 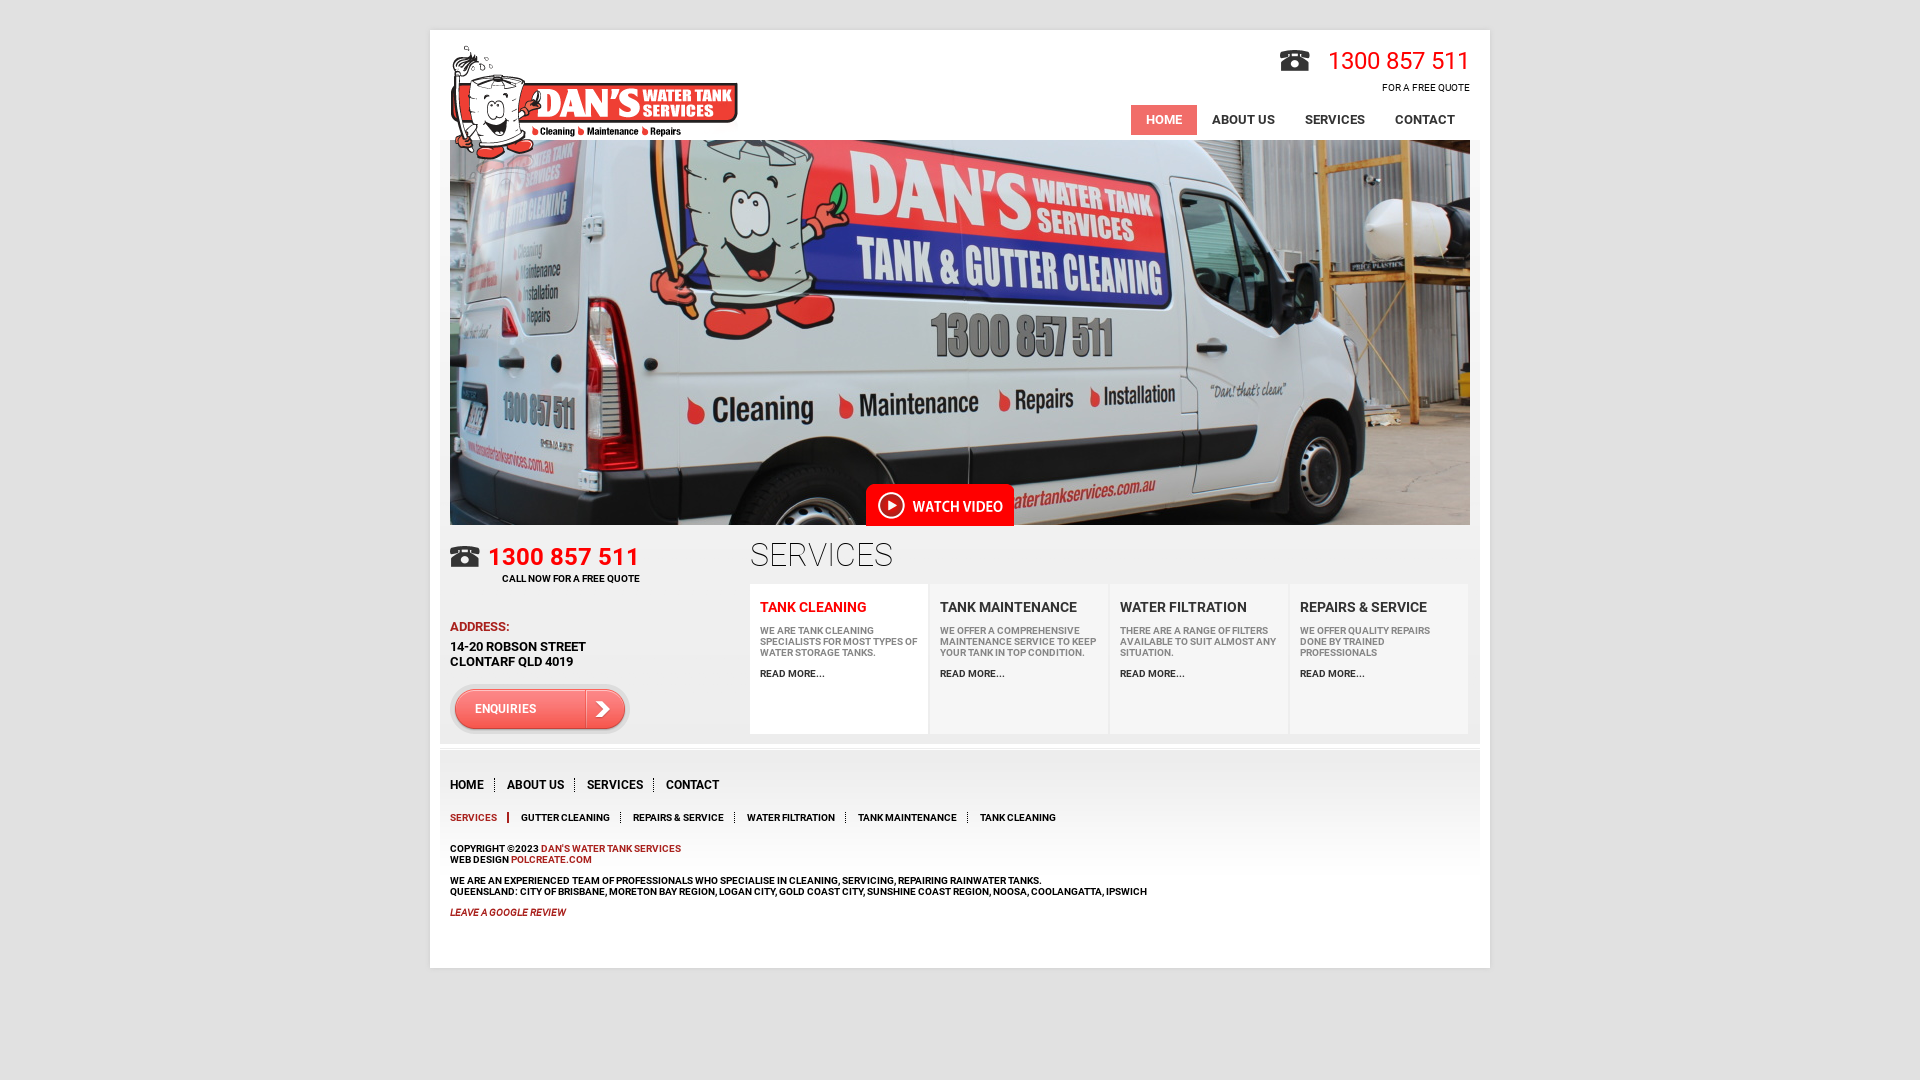 I want to click on WATER FILTRATION, so click(x=796, y=818).